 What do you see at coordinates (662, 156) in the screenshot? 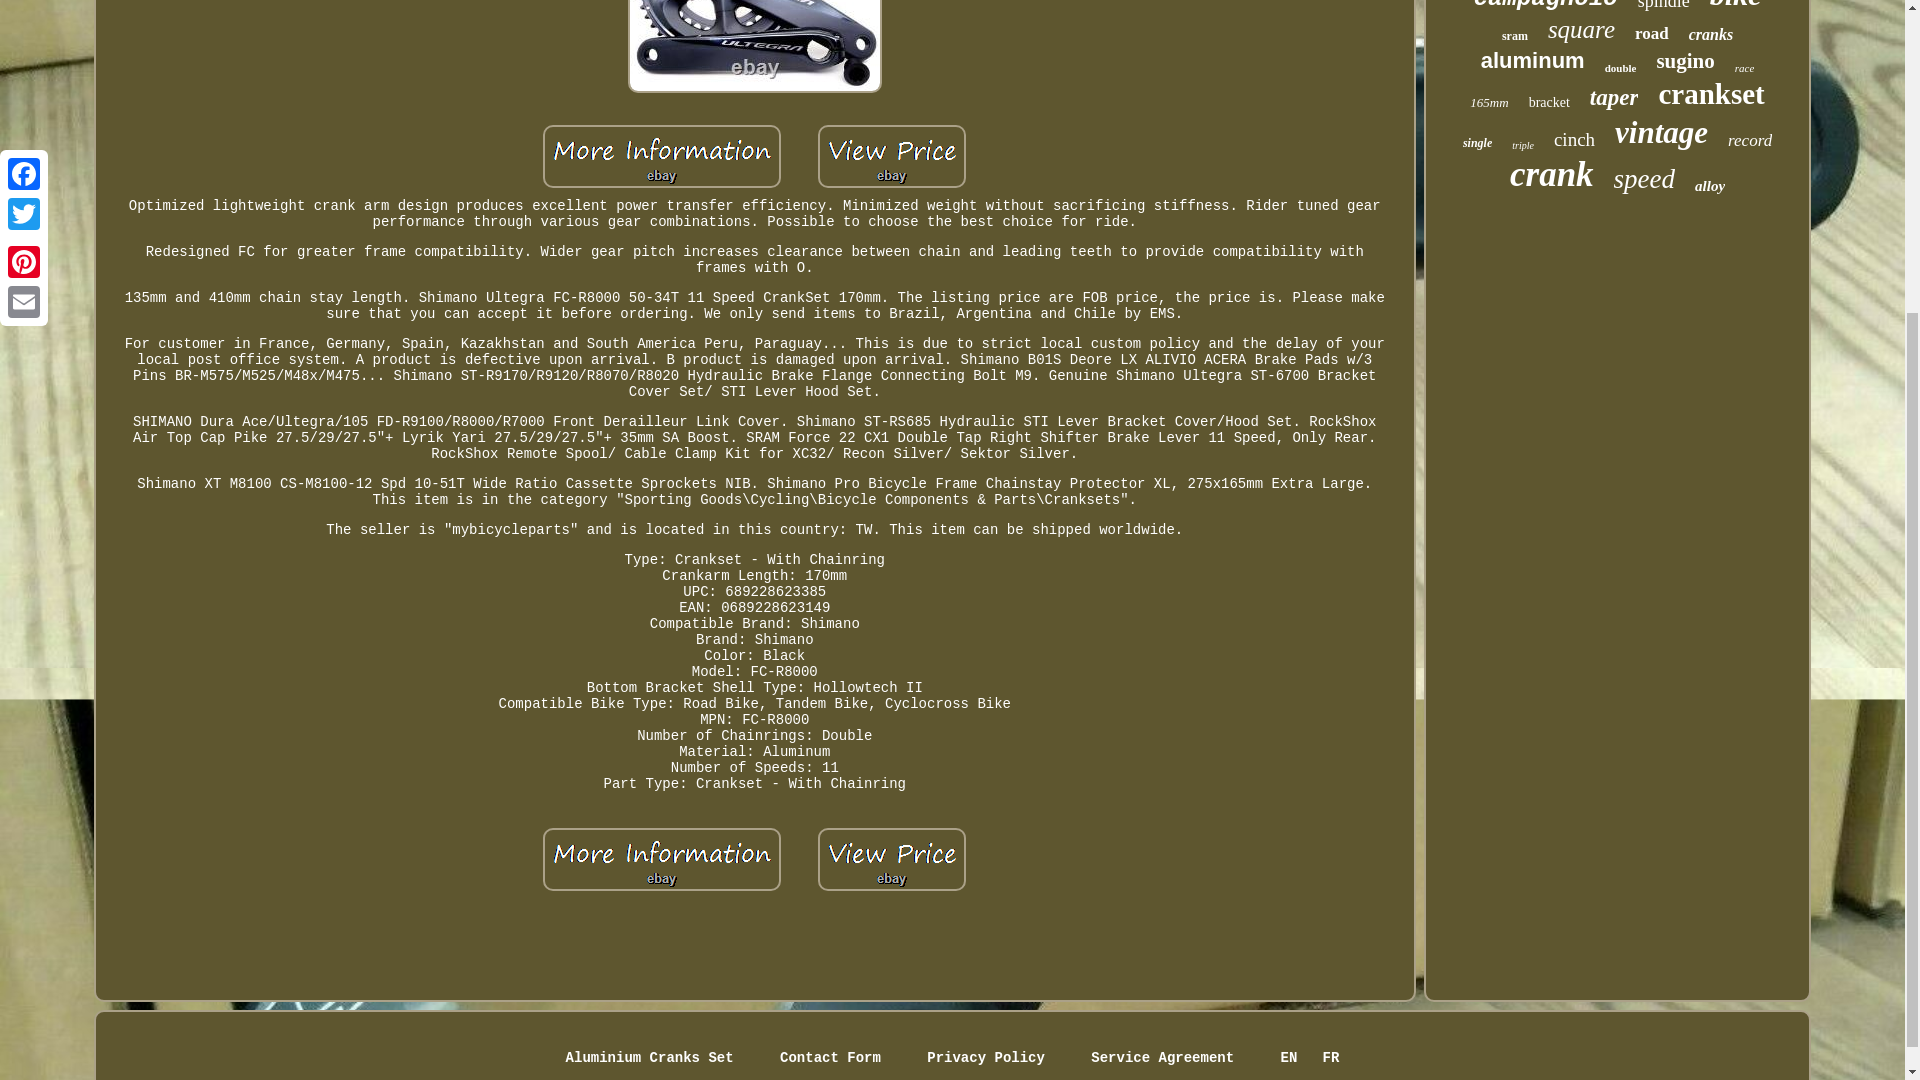
I see `Shimano Ultegra FC-R8000 50-34T 11 Speed Crank Set 170mm` at bounding box center [662, 156].